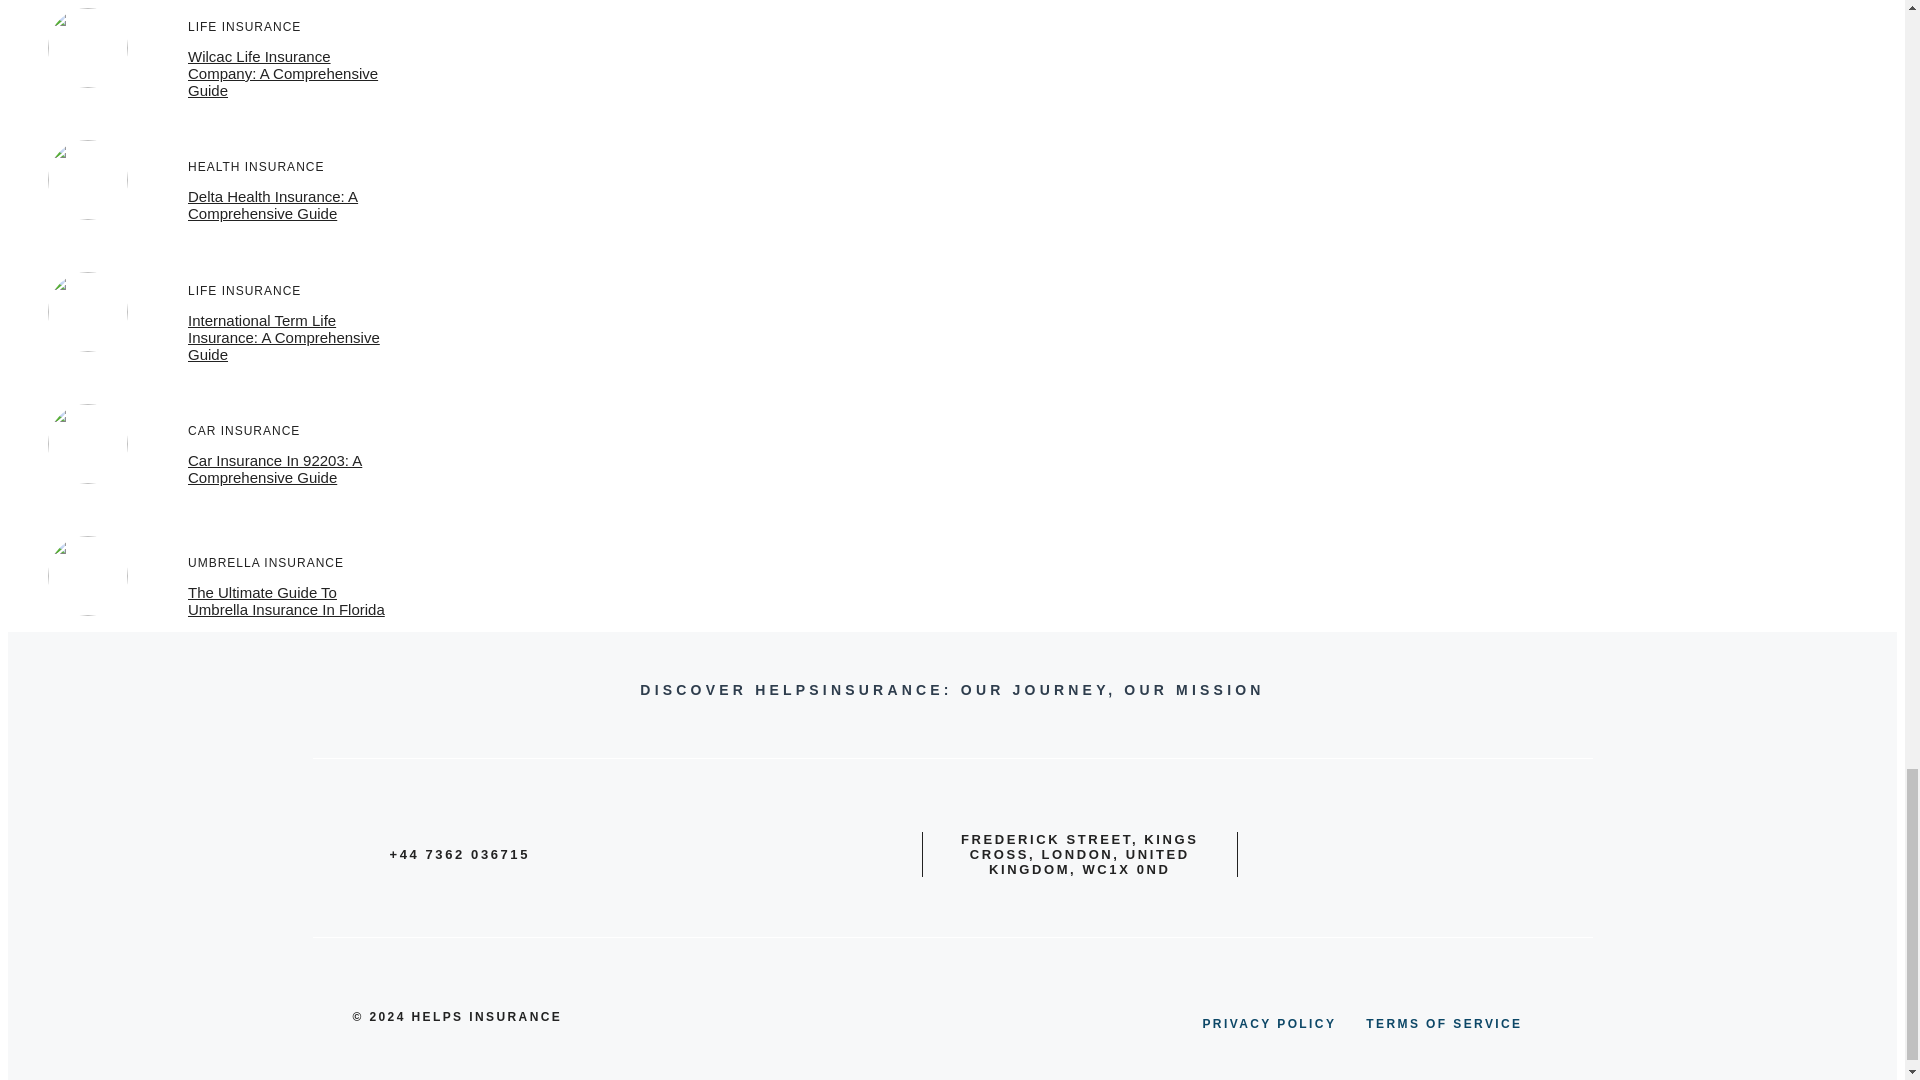  I want to click on PRIVACY POLICY, so click(1268, 1024).